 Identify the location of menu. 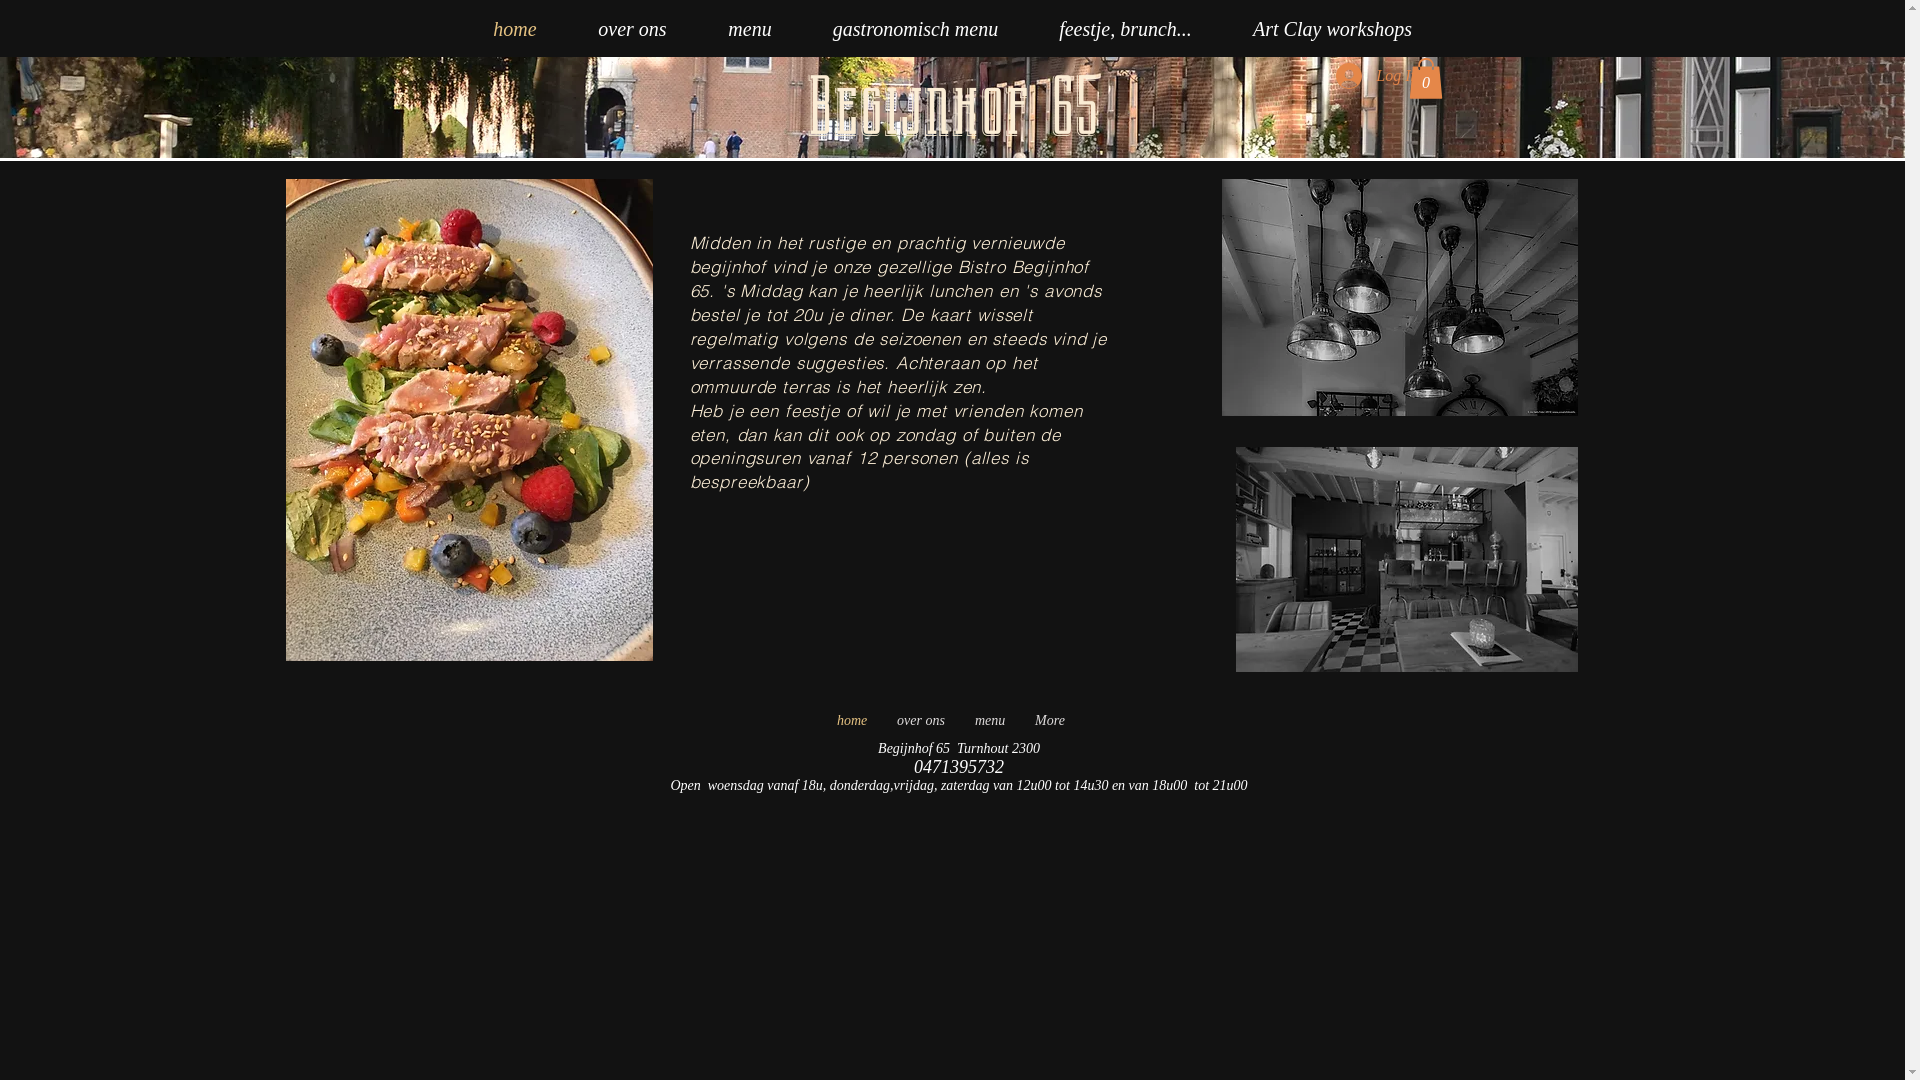
(750, 29).